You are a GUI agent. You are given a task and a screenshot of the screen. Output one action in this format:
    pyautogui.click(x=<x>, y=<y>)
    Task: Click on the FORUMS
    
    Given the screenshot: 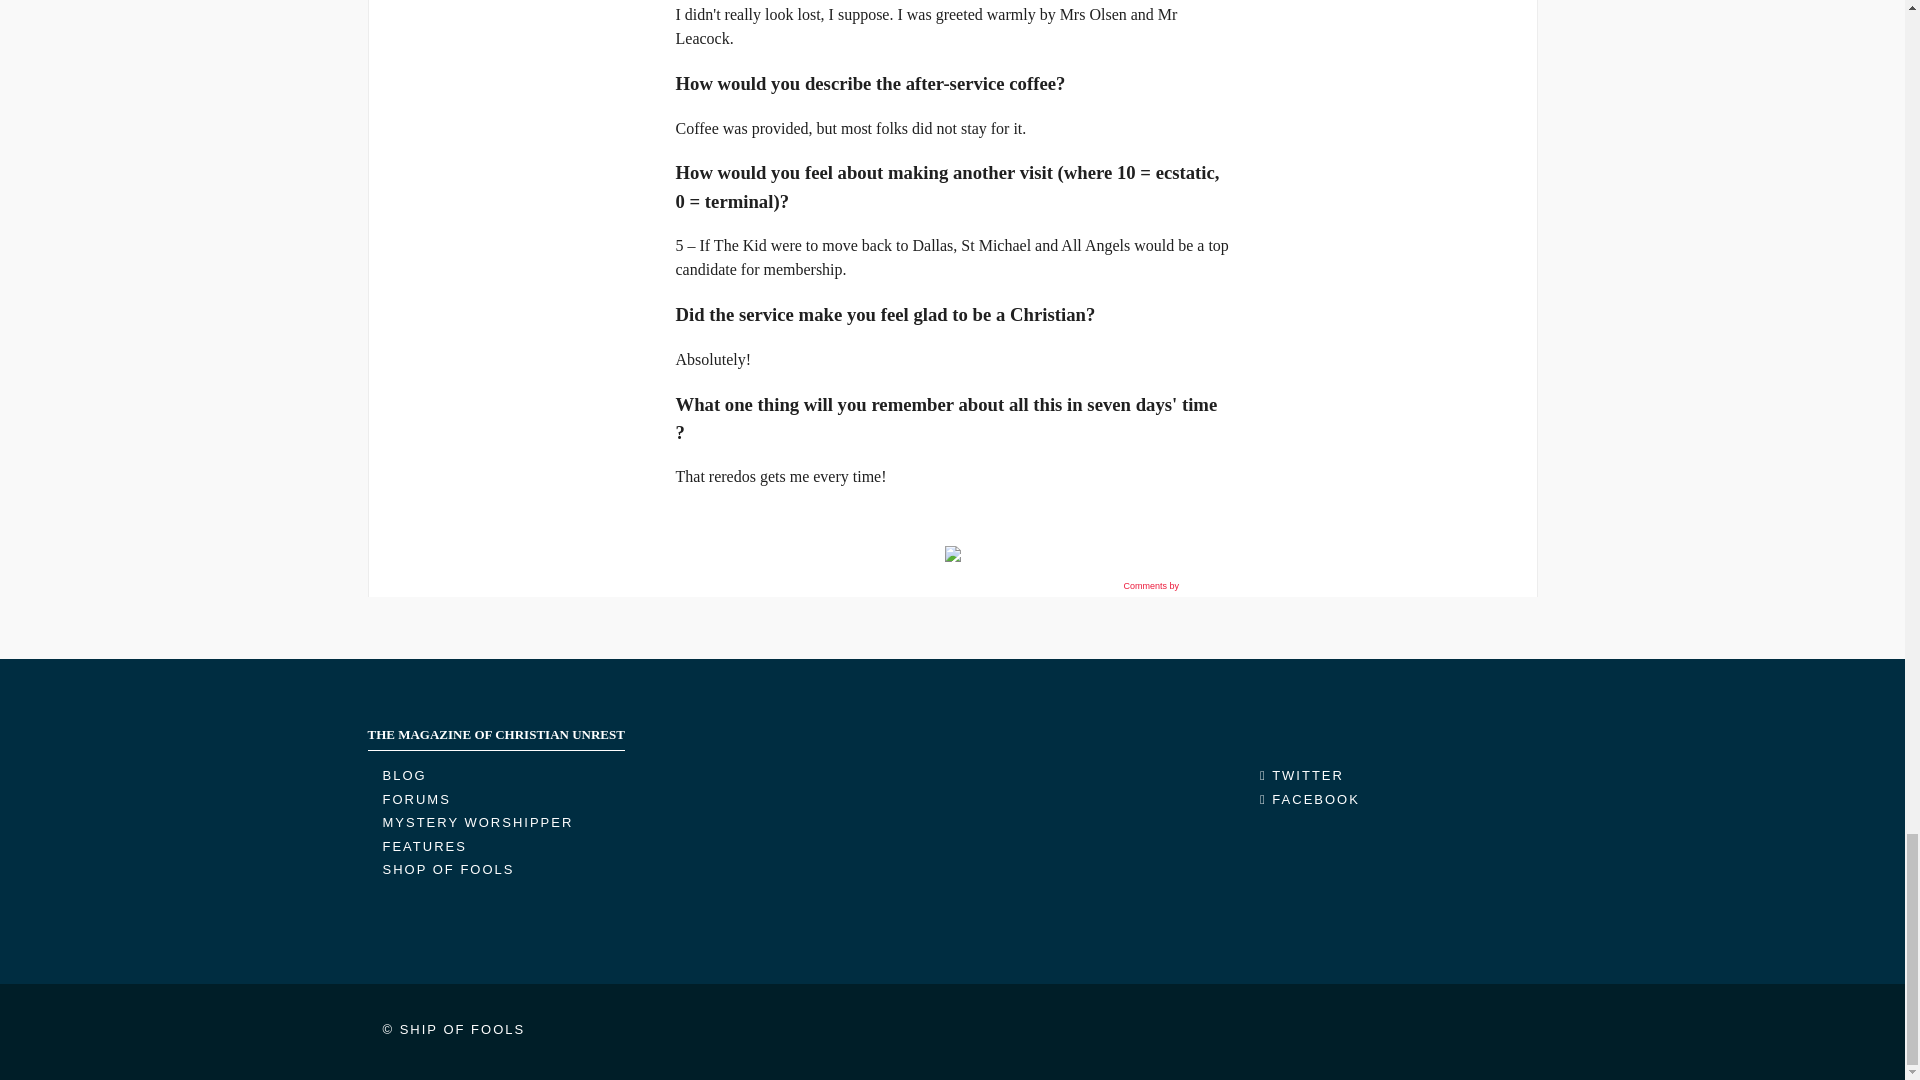 What is the action you would take?
    pyautogui.click(x=416, y=798)
    